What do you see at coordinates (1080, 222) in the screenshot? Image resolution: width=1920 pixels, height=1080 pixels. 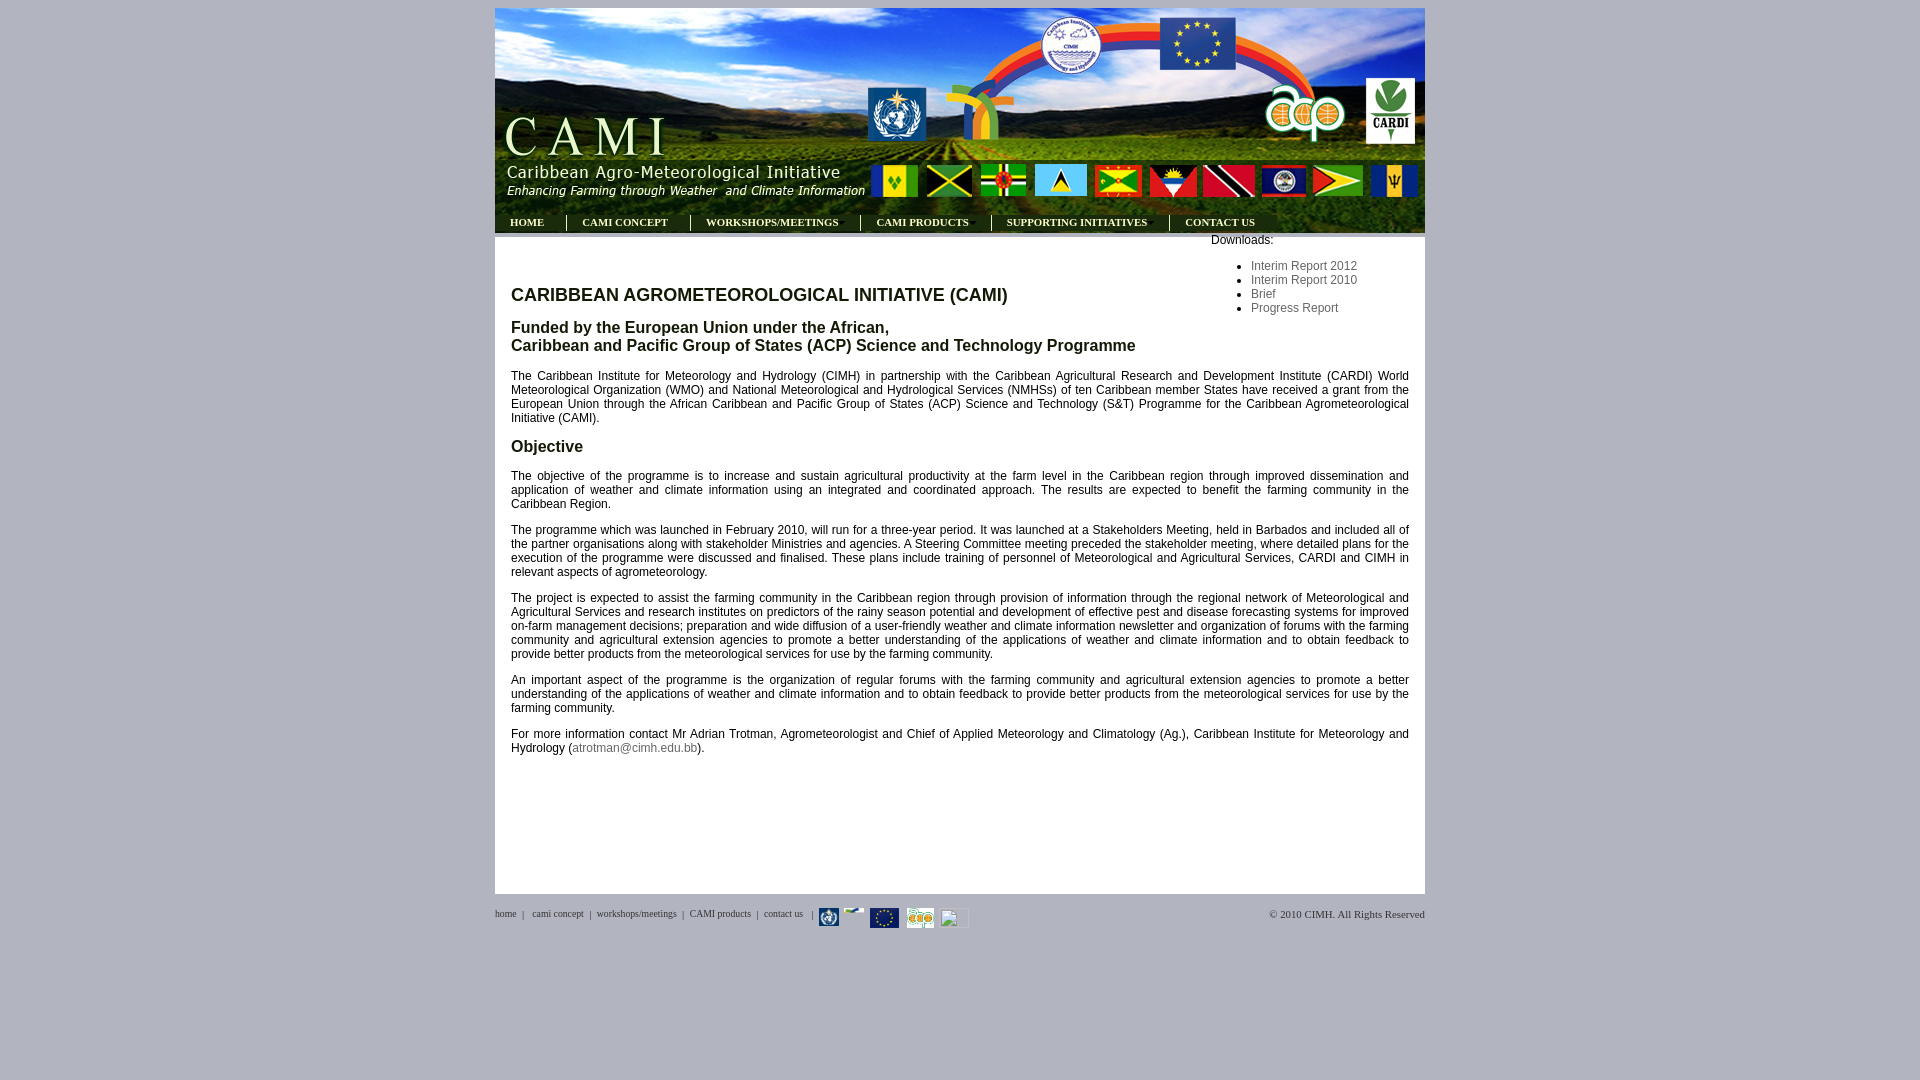 I see `SUPPORTING INITIATIVES` at bounding box center [1080, 222].